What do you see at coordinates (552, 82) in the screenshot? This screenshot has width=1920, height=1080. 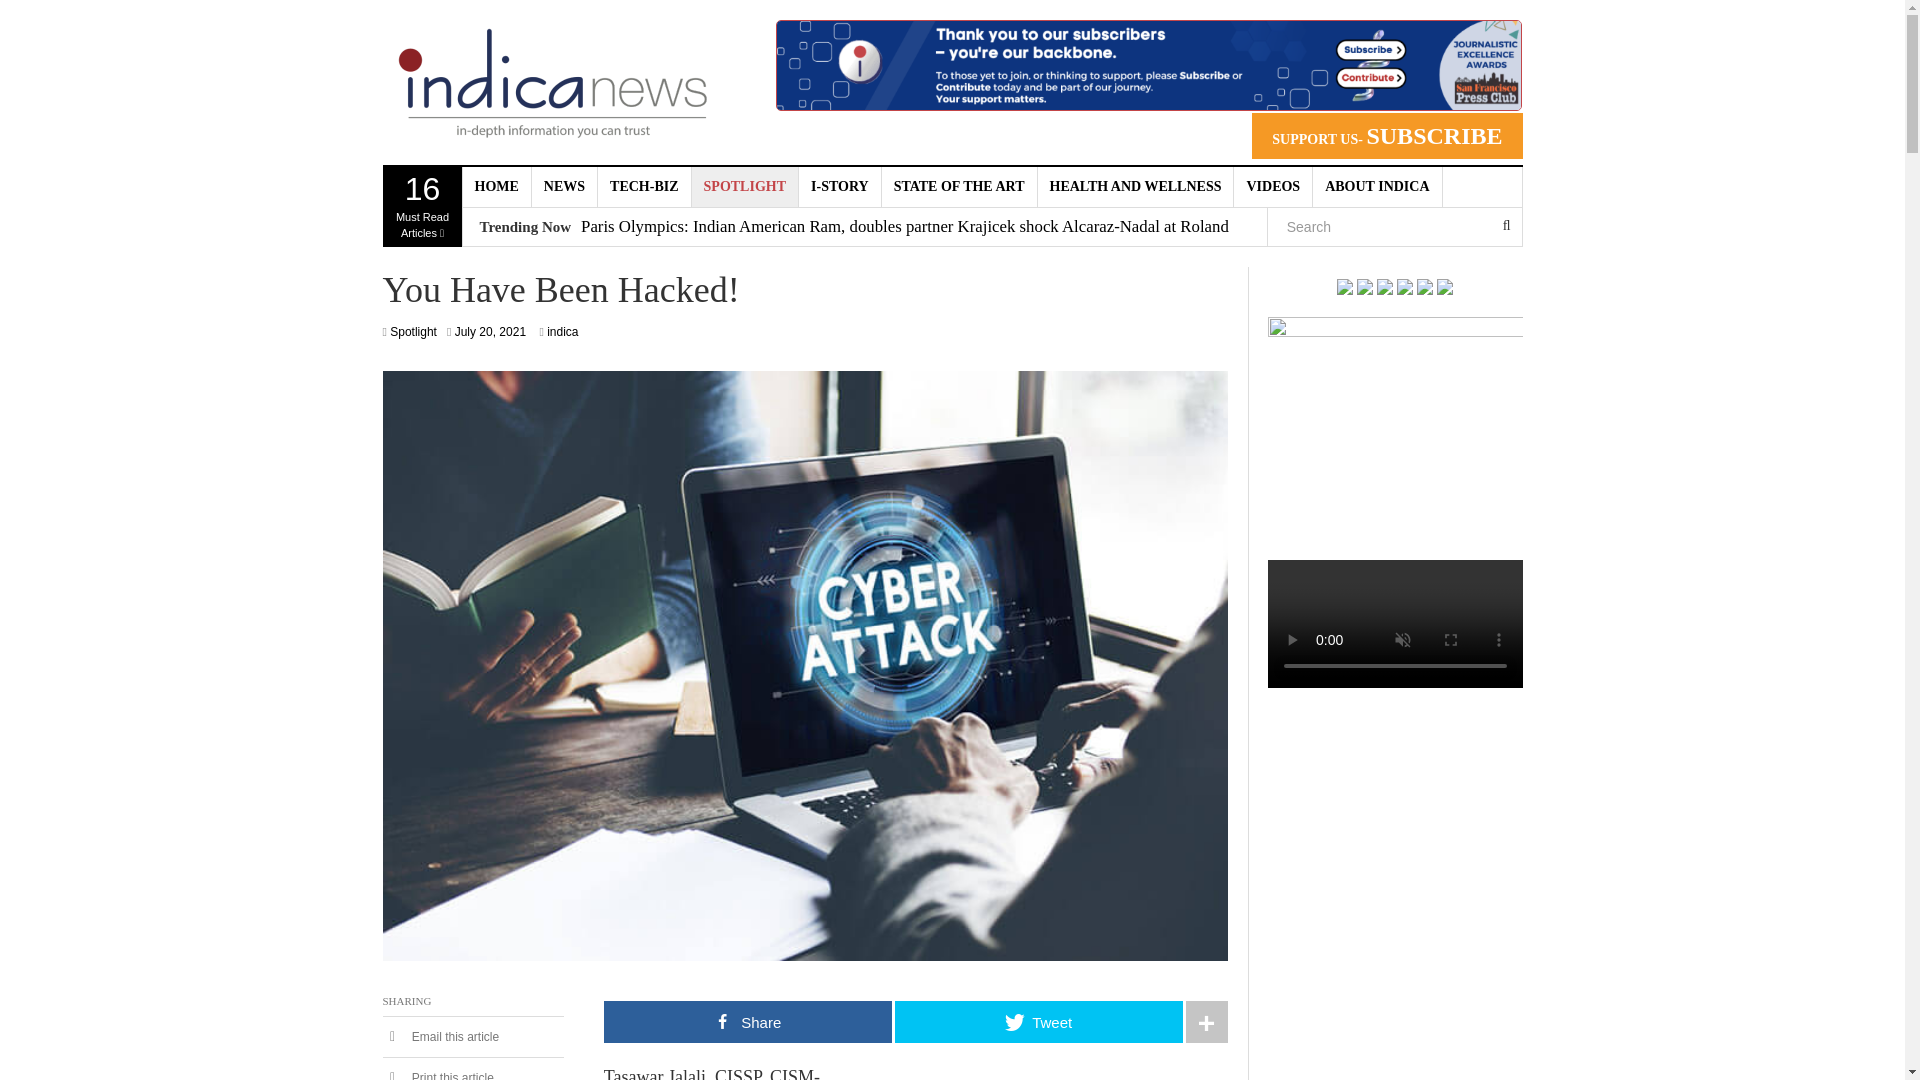 I see `STATE OF THE ART` at bounding box center [552, 82].